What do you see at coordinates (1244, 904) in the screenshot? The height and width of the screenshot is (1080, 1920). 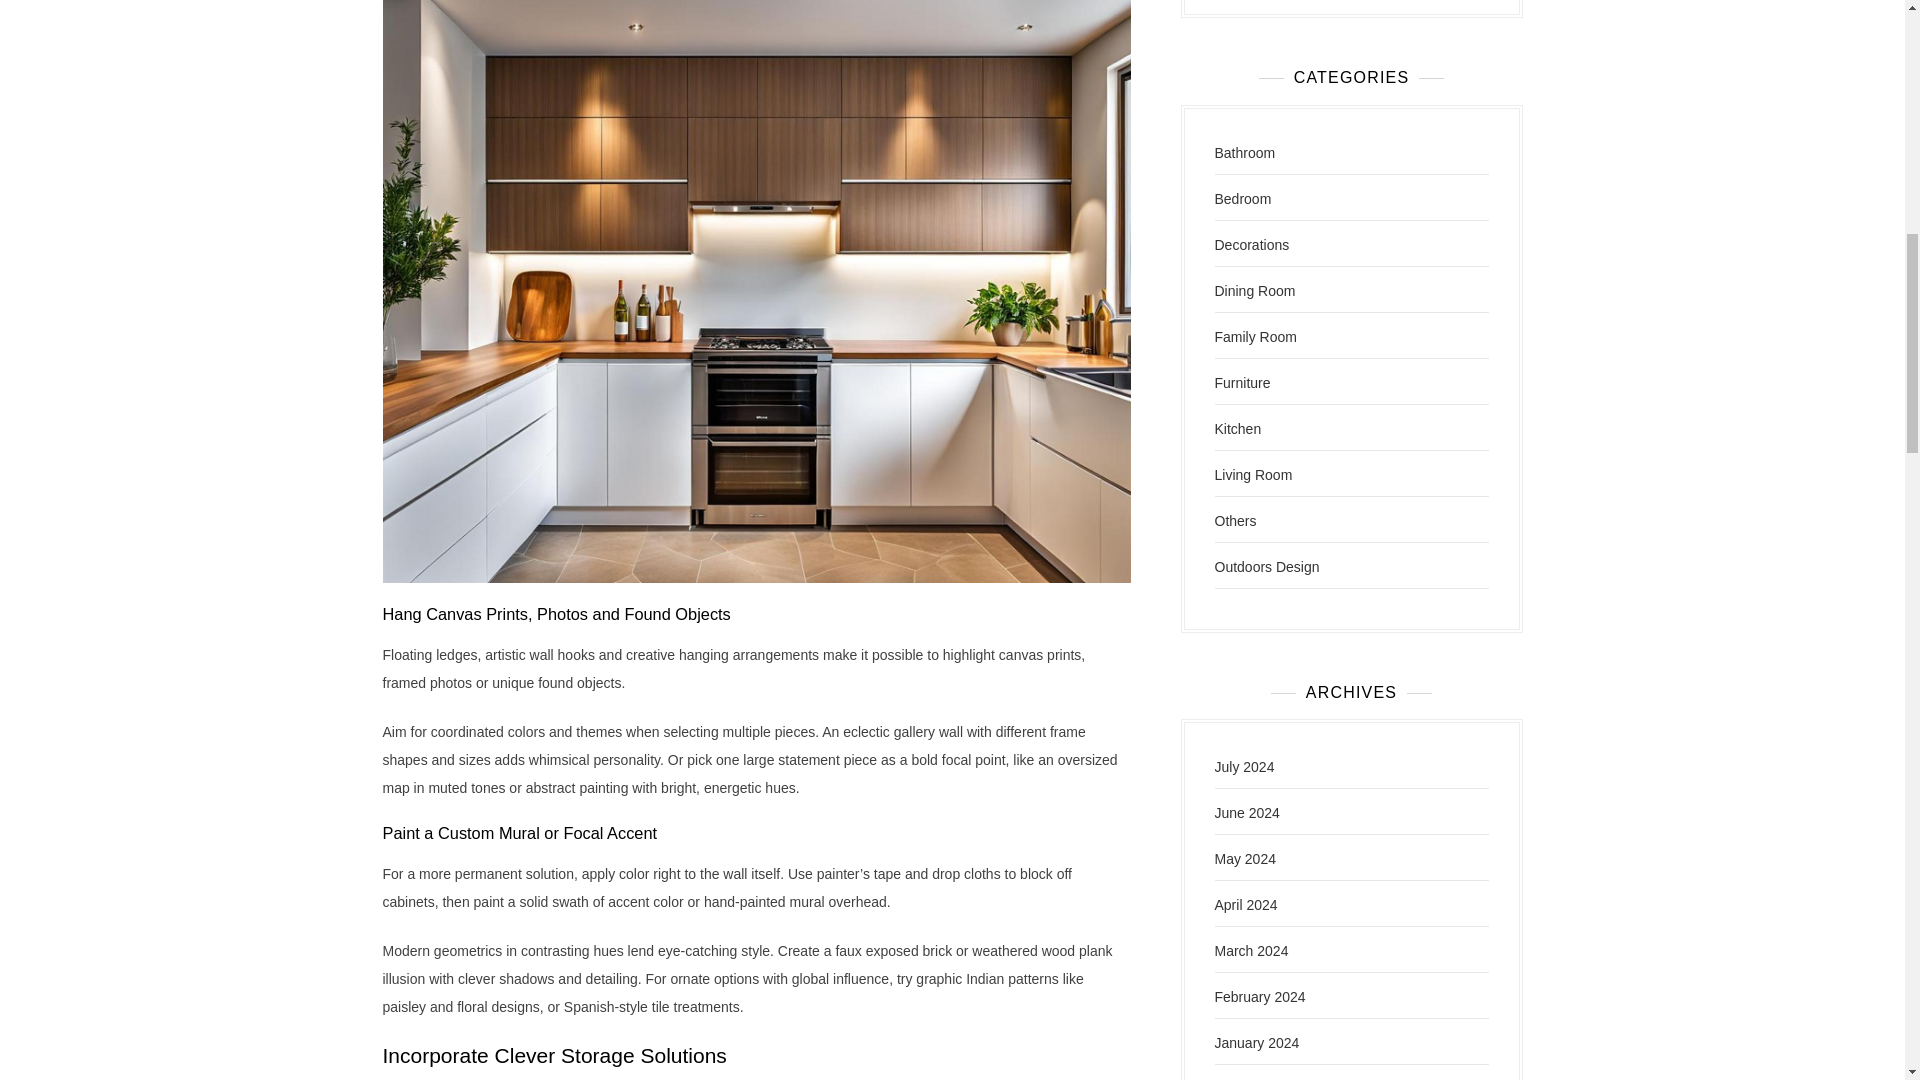 I see `April 2024` at bounding box center [1244, 904].